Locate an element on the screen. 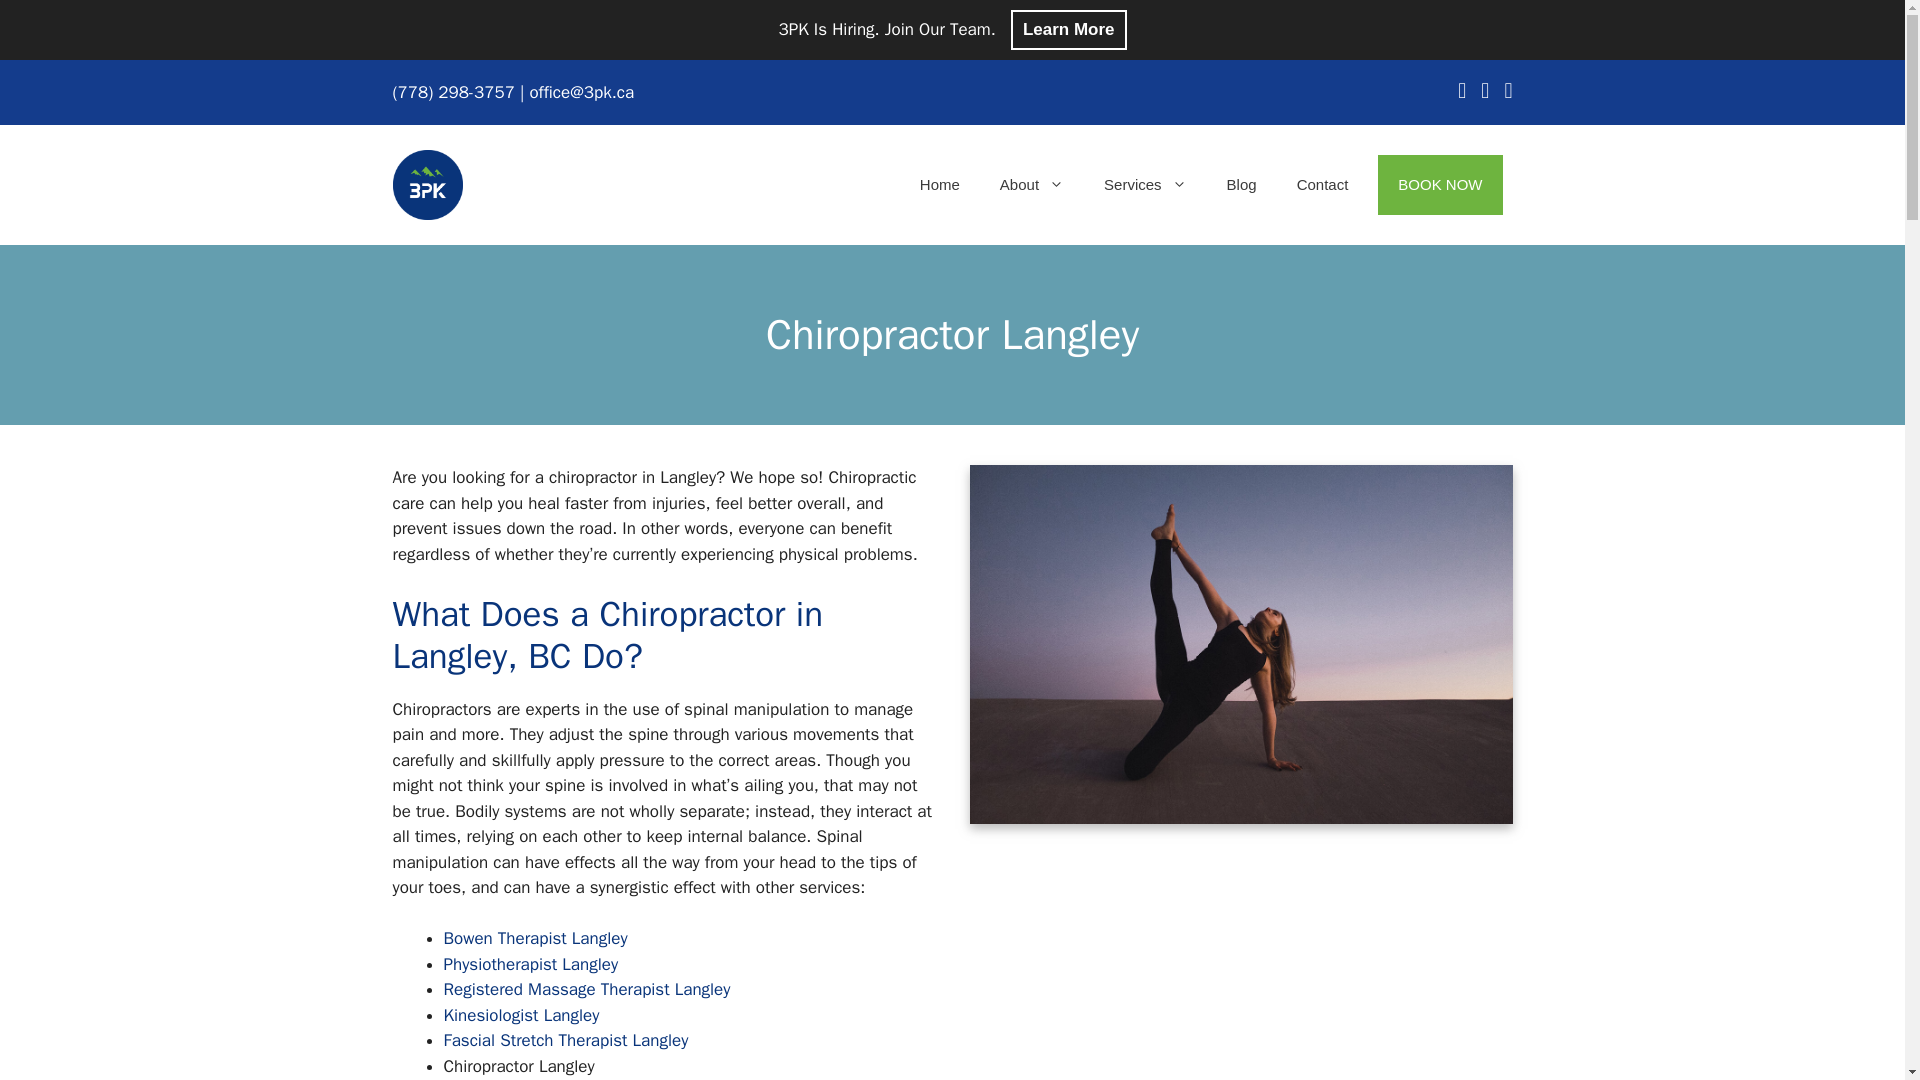 This screenshot has height=1080, width=1920. Contact is located at coordinates (1322, 184).